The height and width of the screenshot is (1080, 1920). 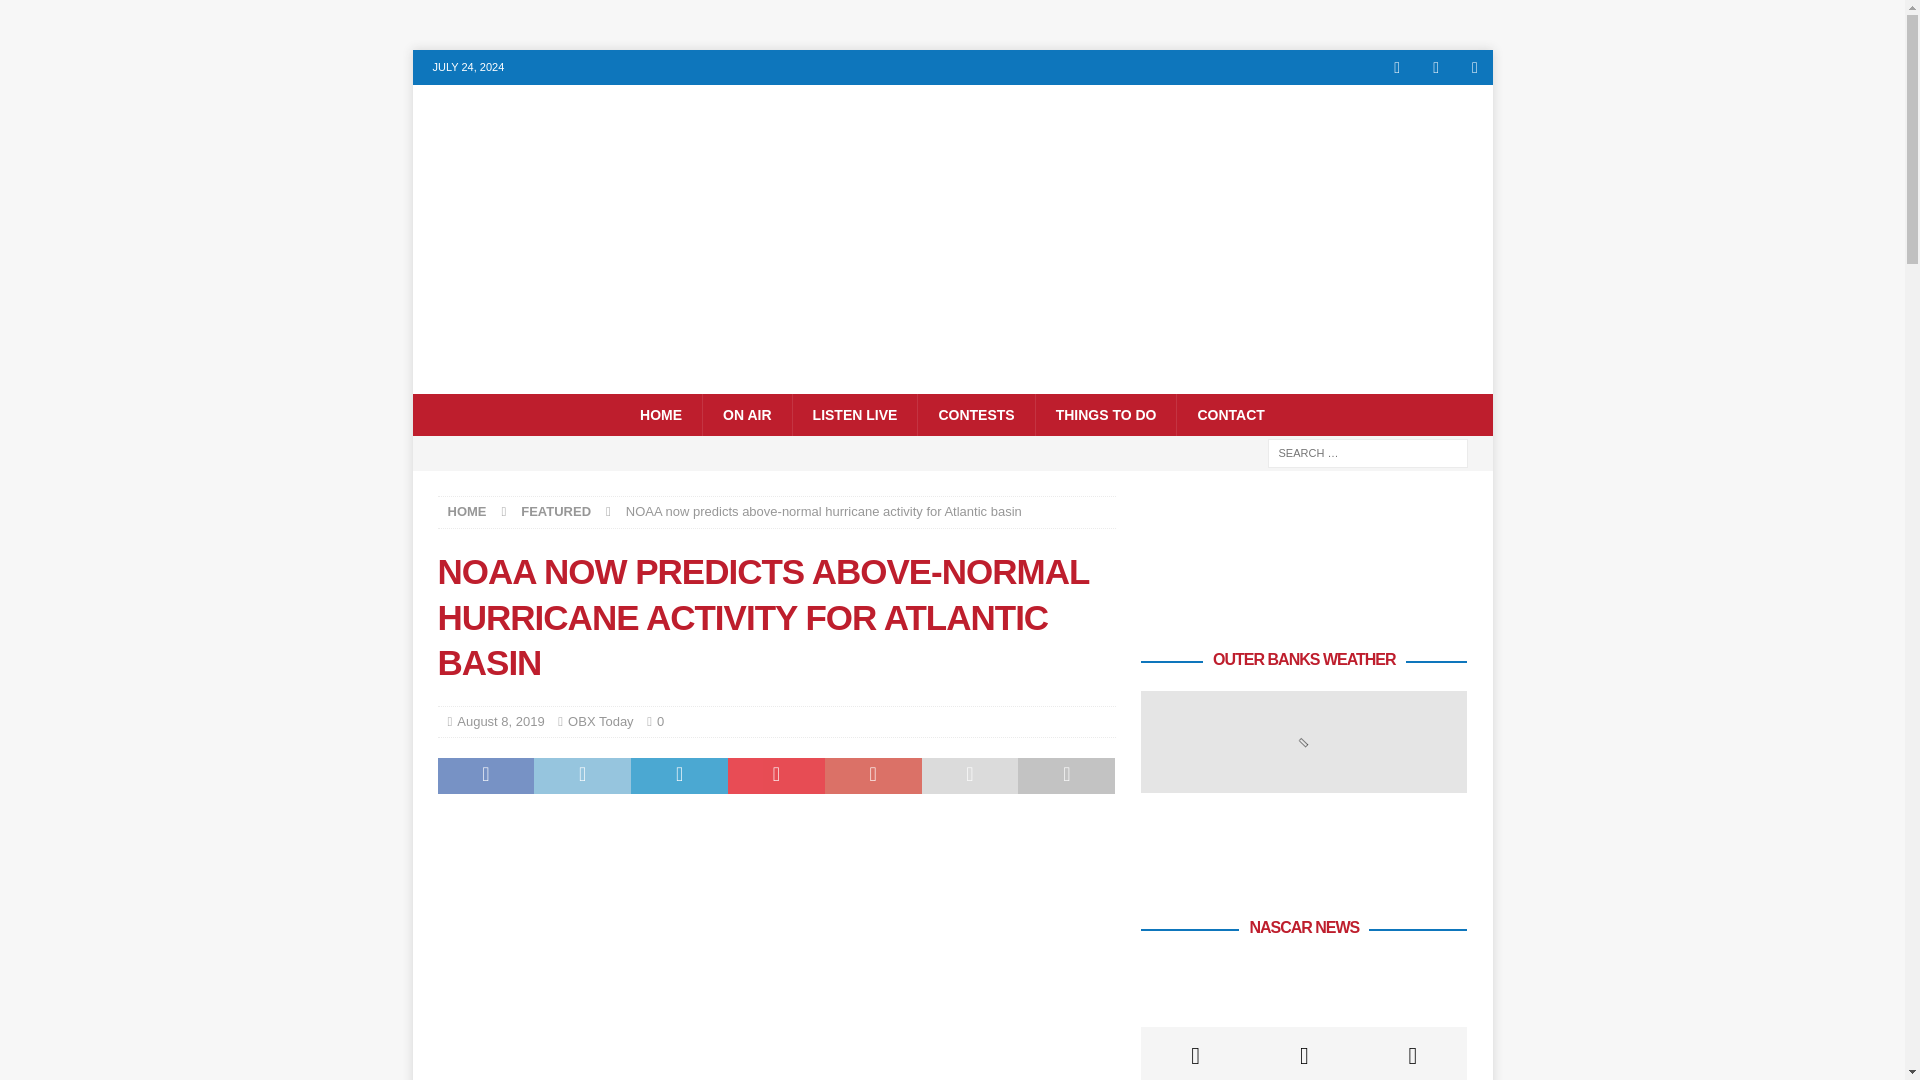 What do you see at coordinates (976, 415) in the screenshot?
I see `CONTESTS` at bounding box center [976, 415].